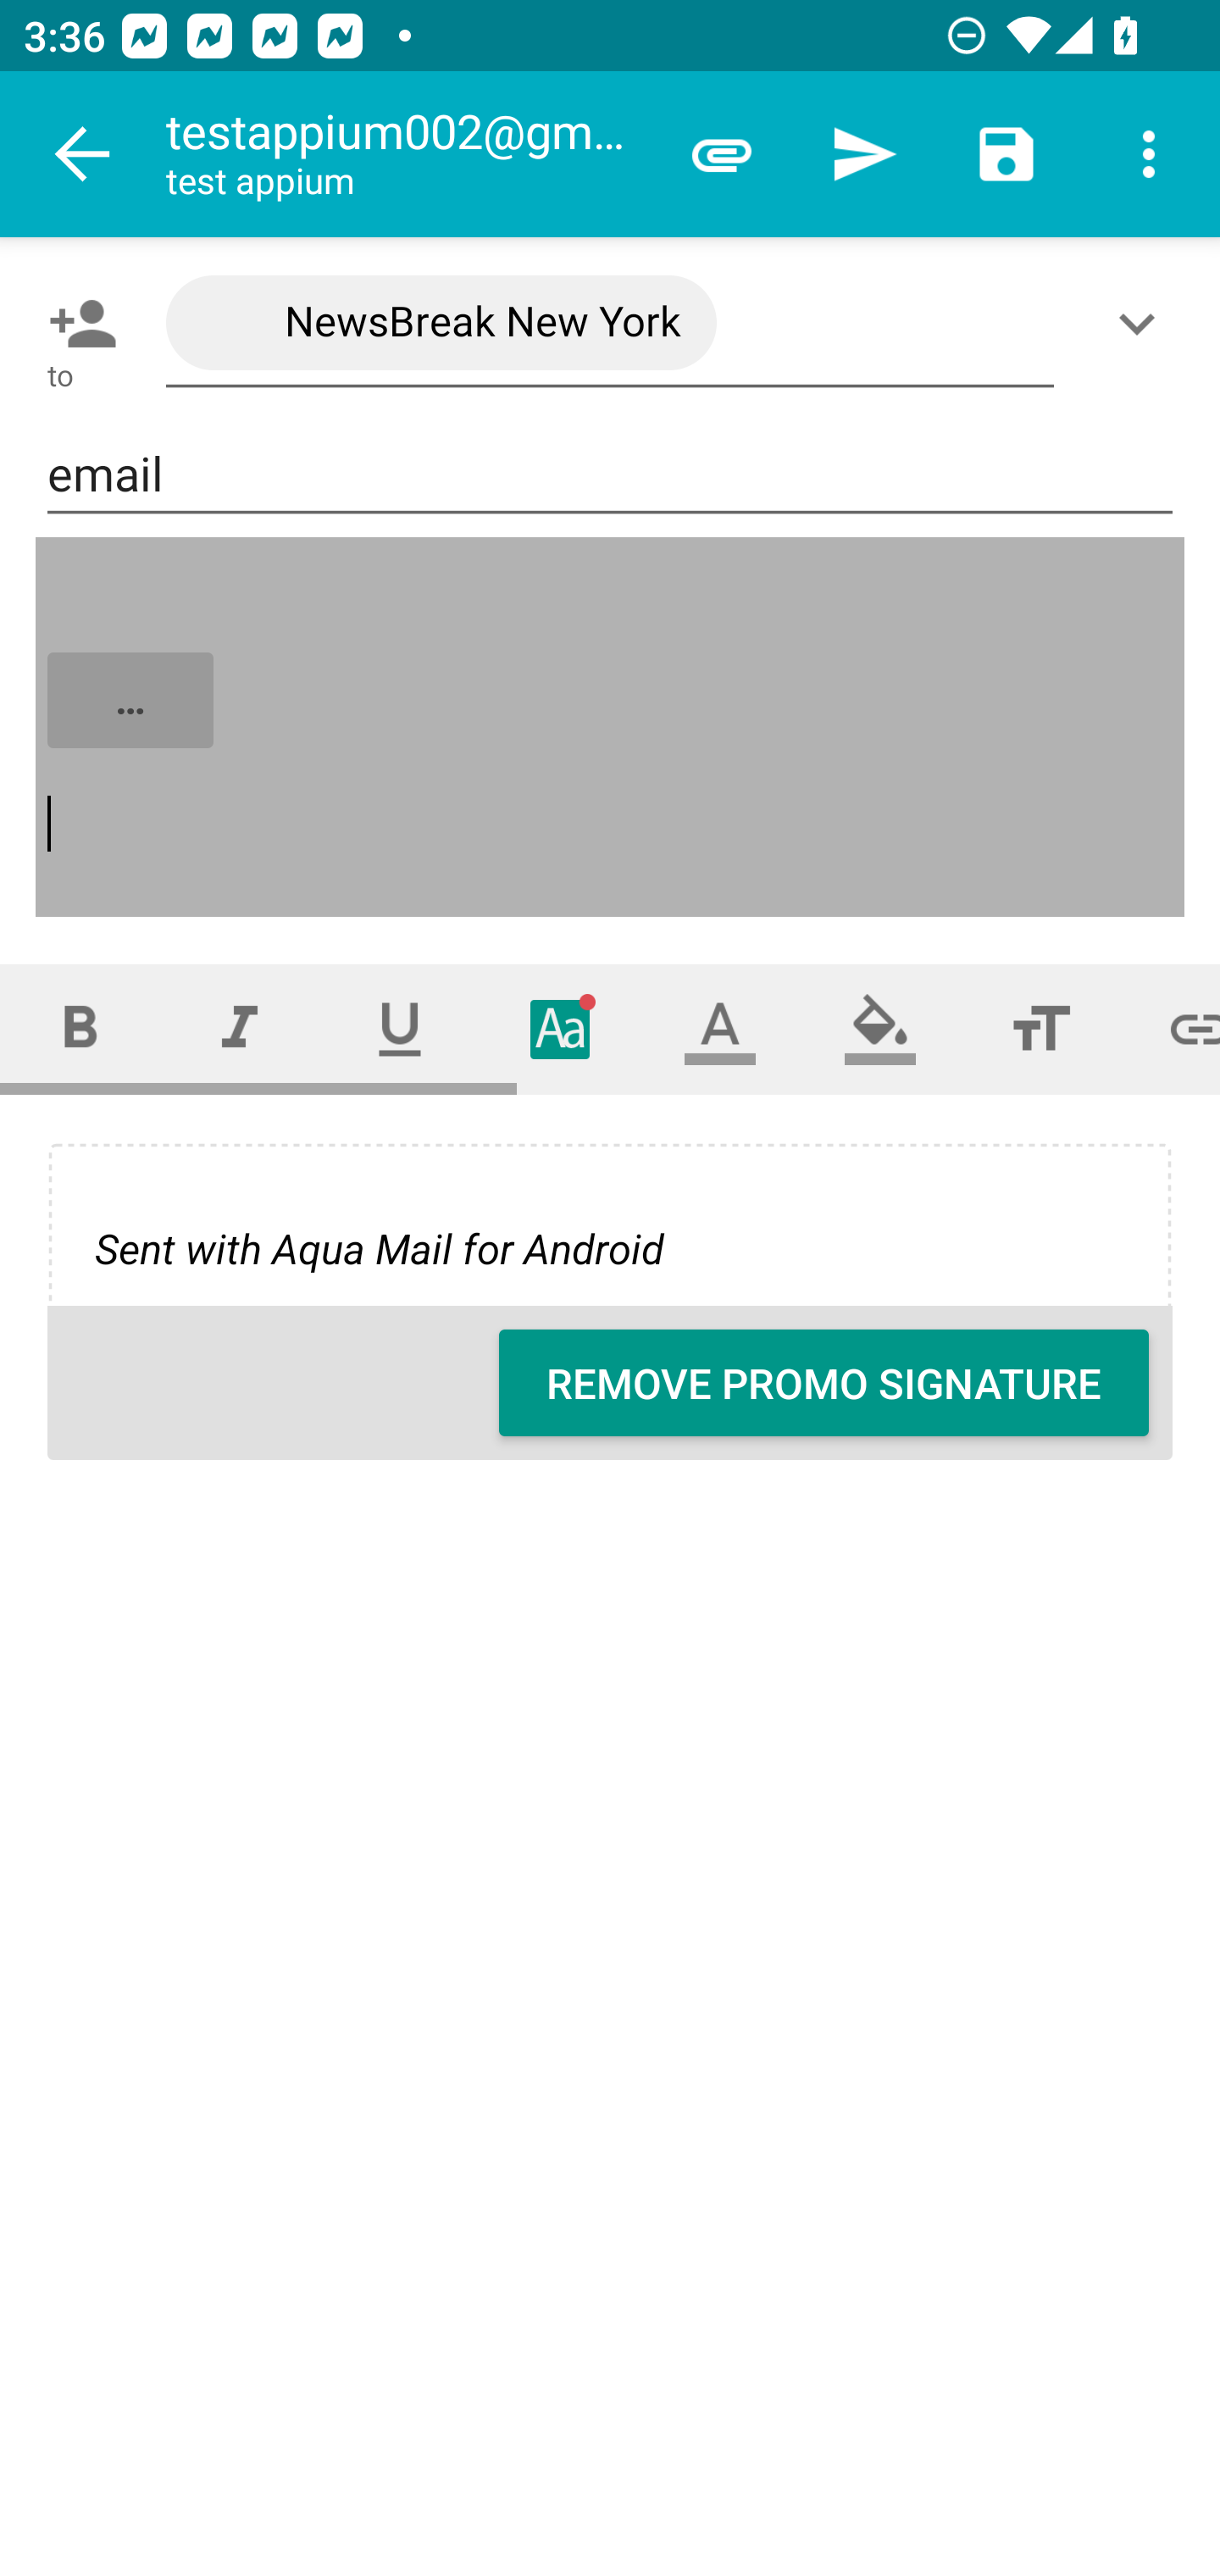 The width and height of the screenshot is (1220, 2576). Describe the element at coordinates (1149, 154) in the screenshot. I see `More options` at that location.